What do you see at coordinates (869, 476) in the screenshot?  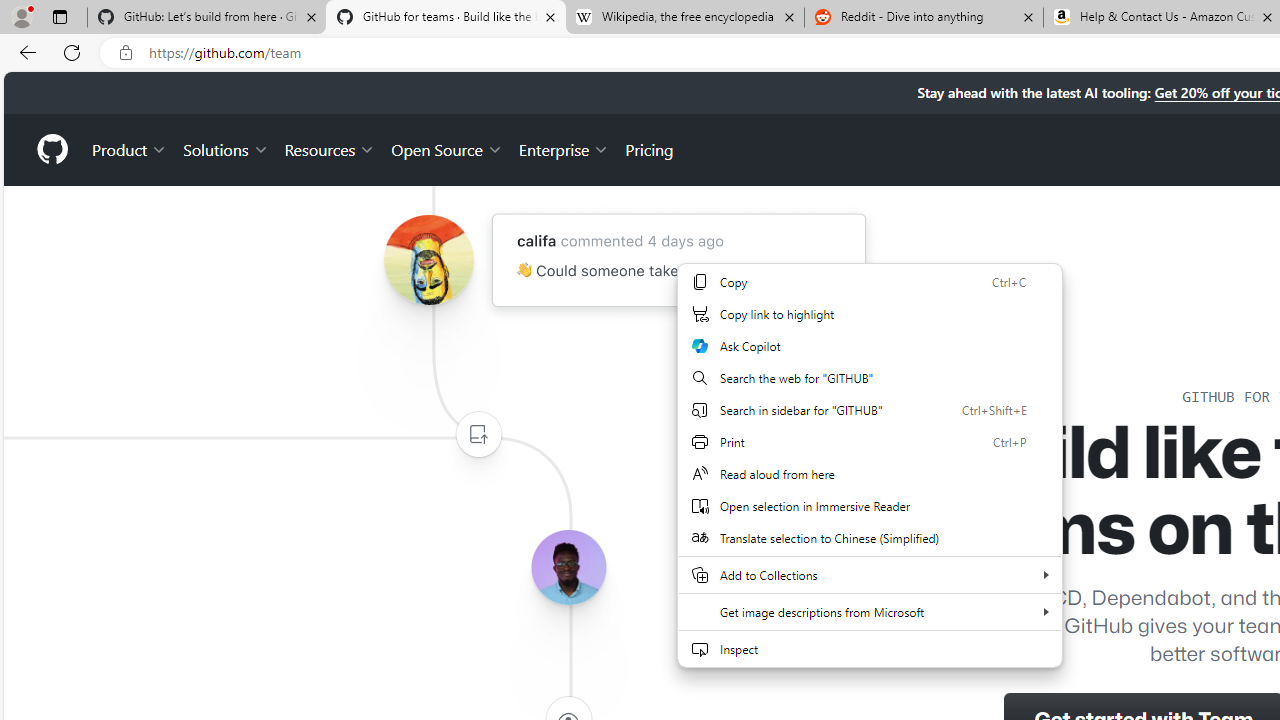 I see `Web context` at bounding box center [869, 476].